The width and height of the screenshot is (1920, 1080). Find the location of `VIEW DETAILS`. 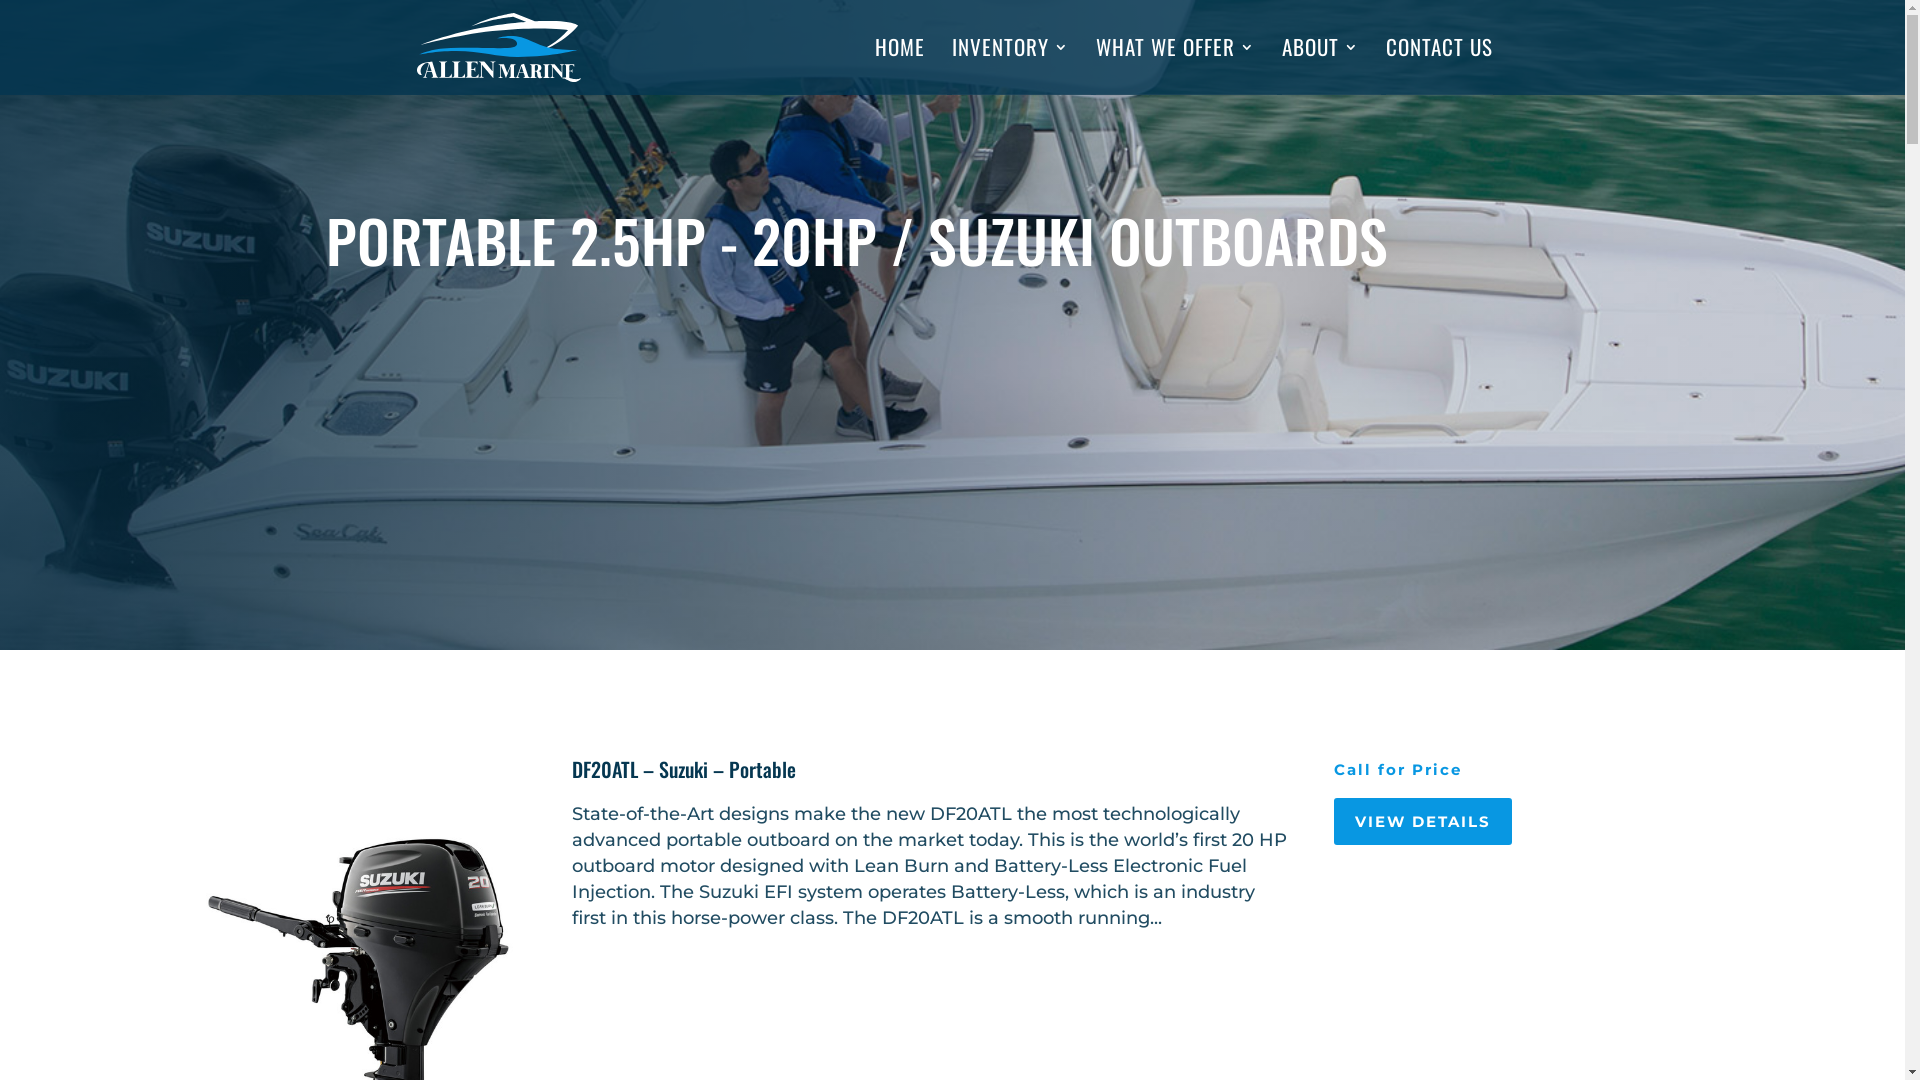

VIEW DETAILS is located at coordinates (1423, 822).